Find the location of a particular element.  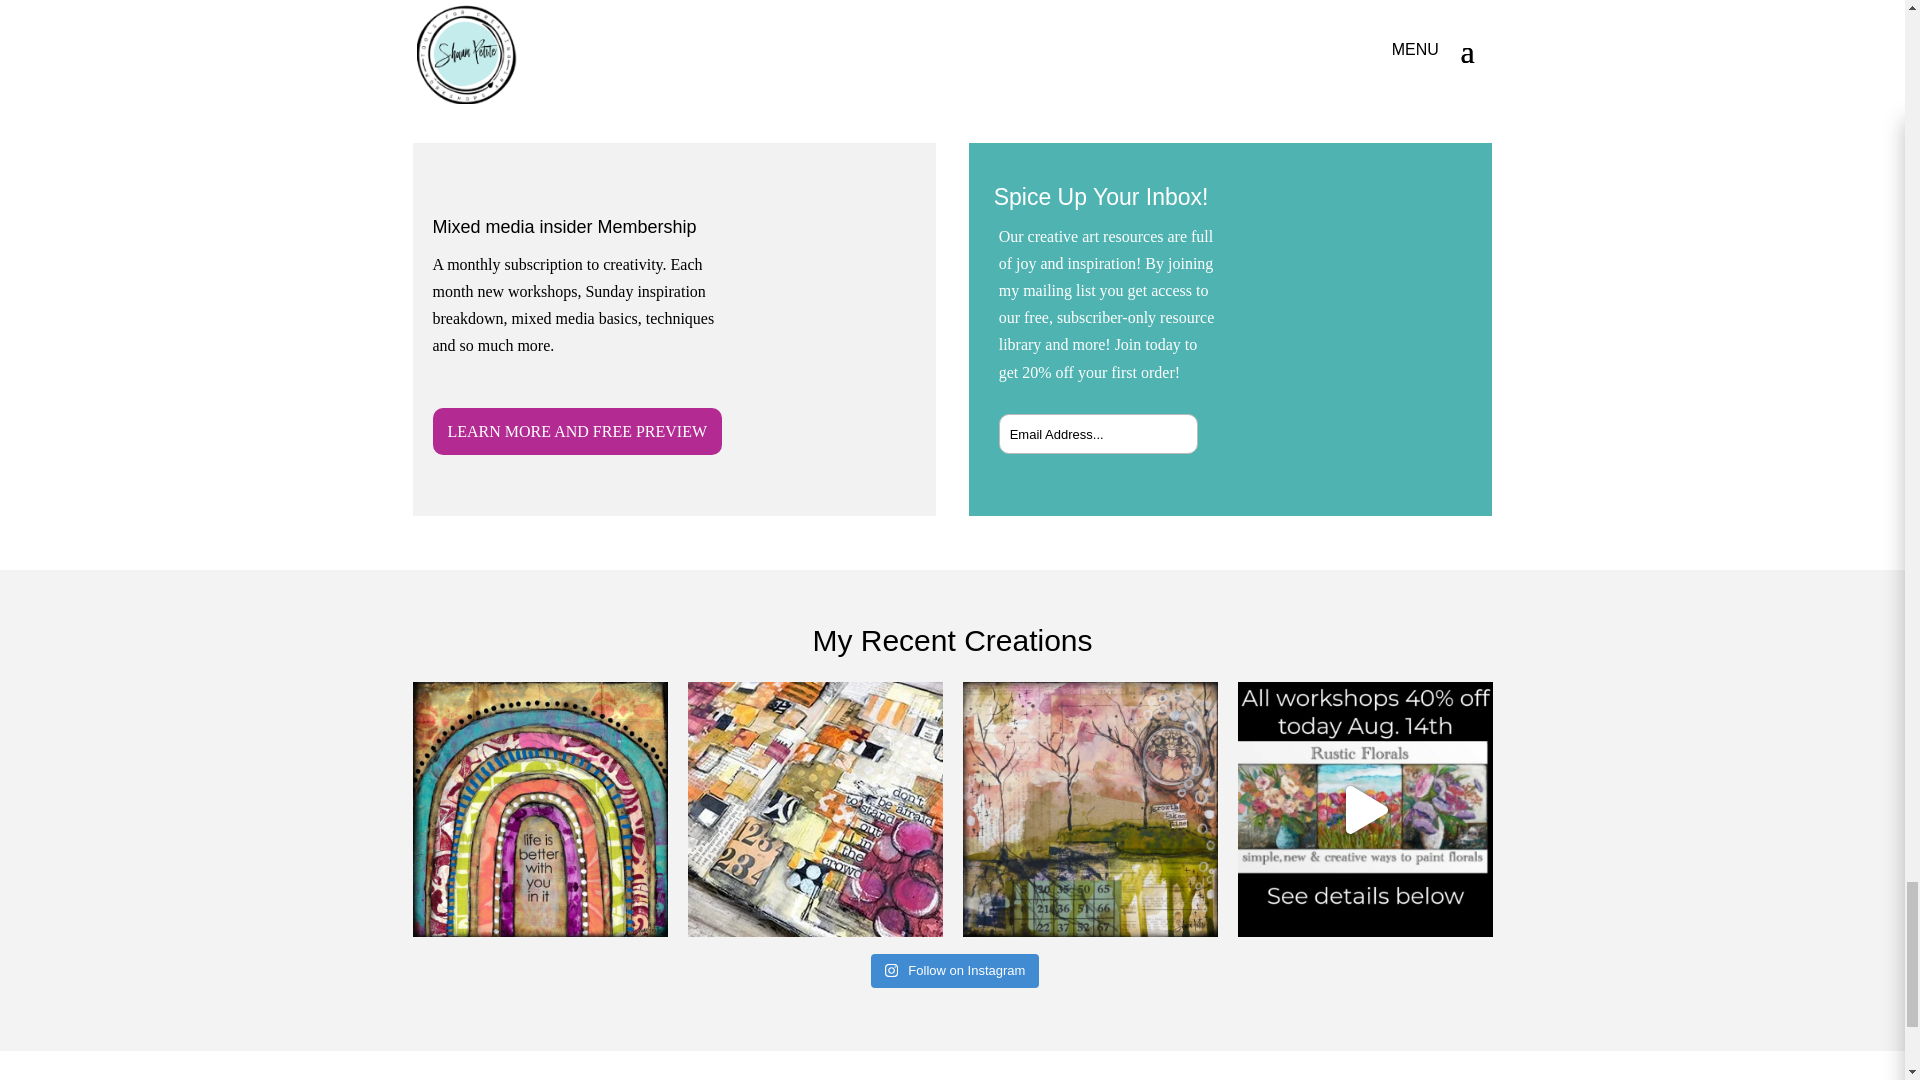

Email is located at coordinates (1370, 298).